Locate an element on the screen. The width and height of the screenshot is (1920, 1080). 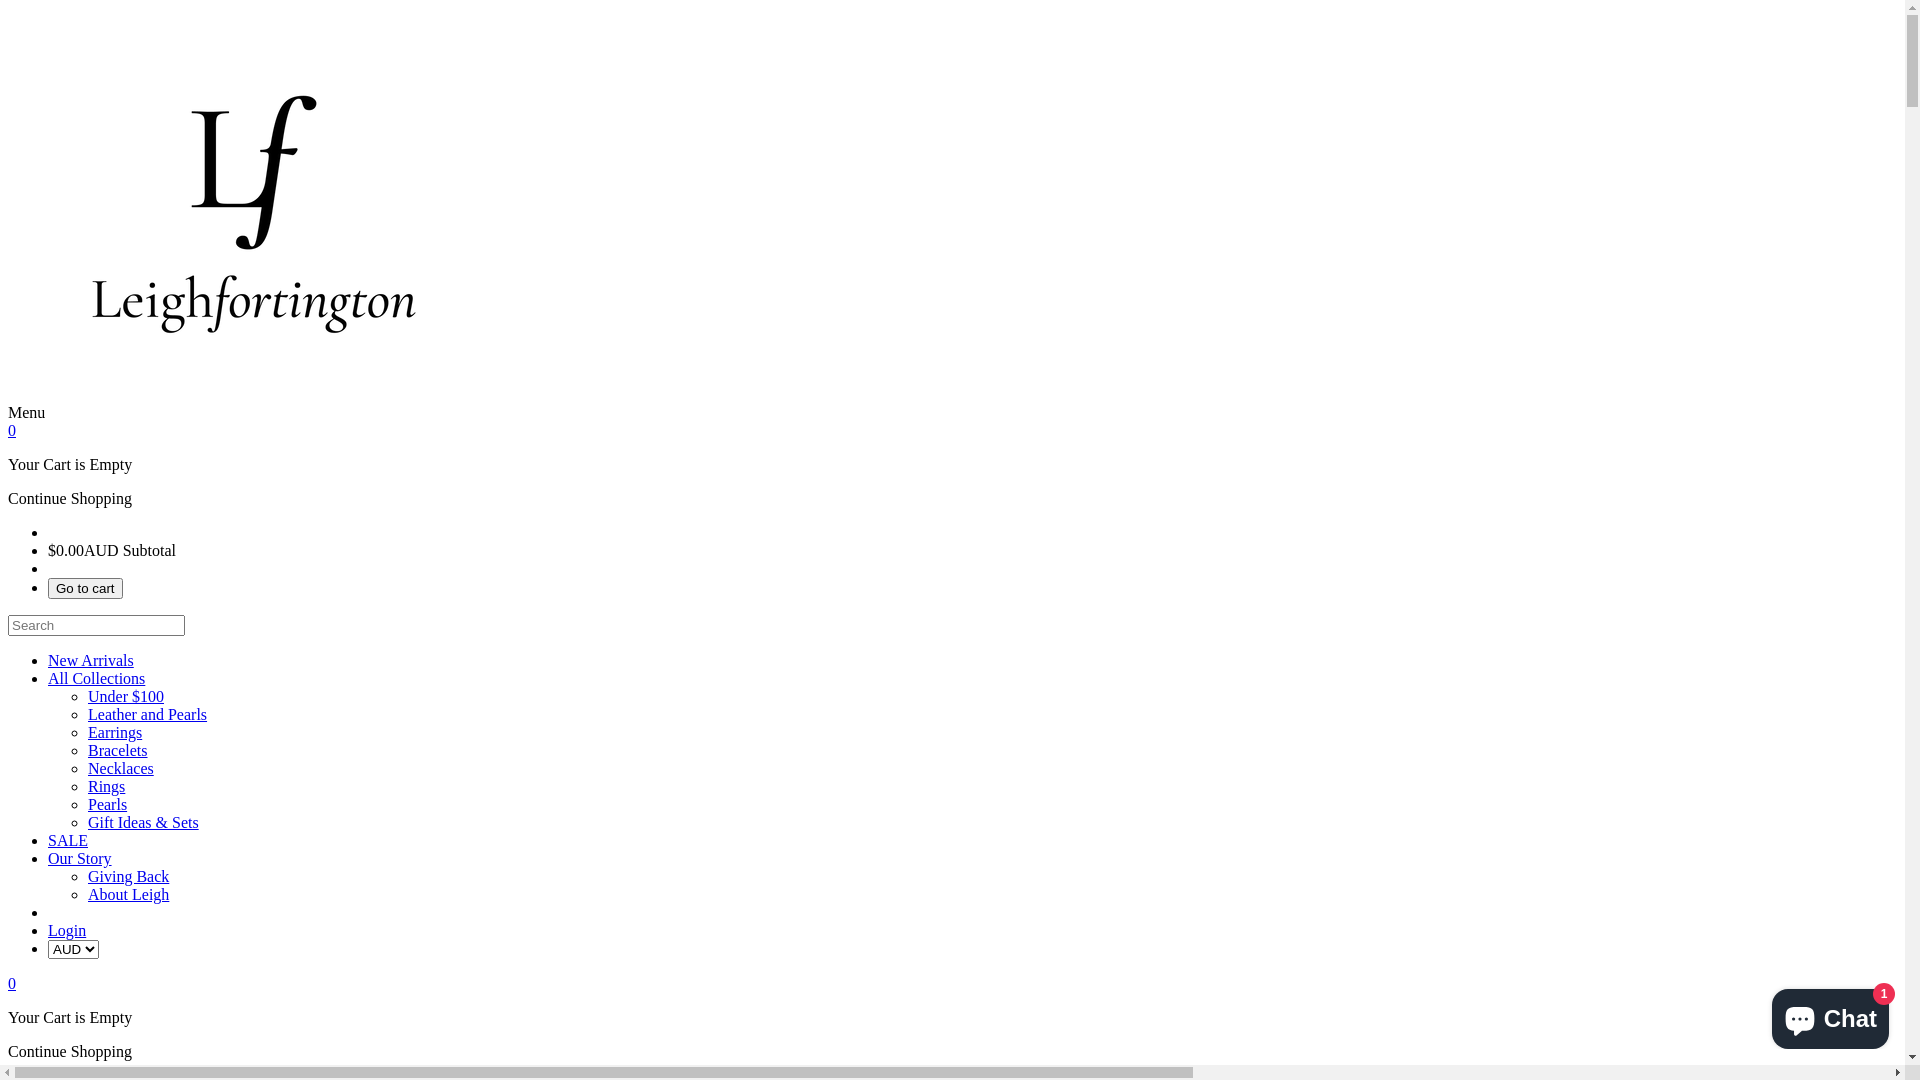
Earrings is located at coordinates (115, 732).